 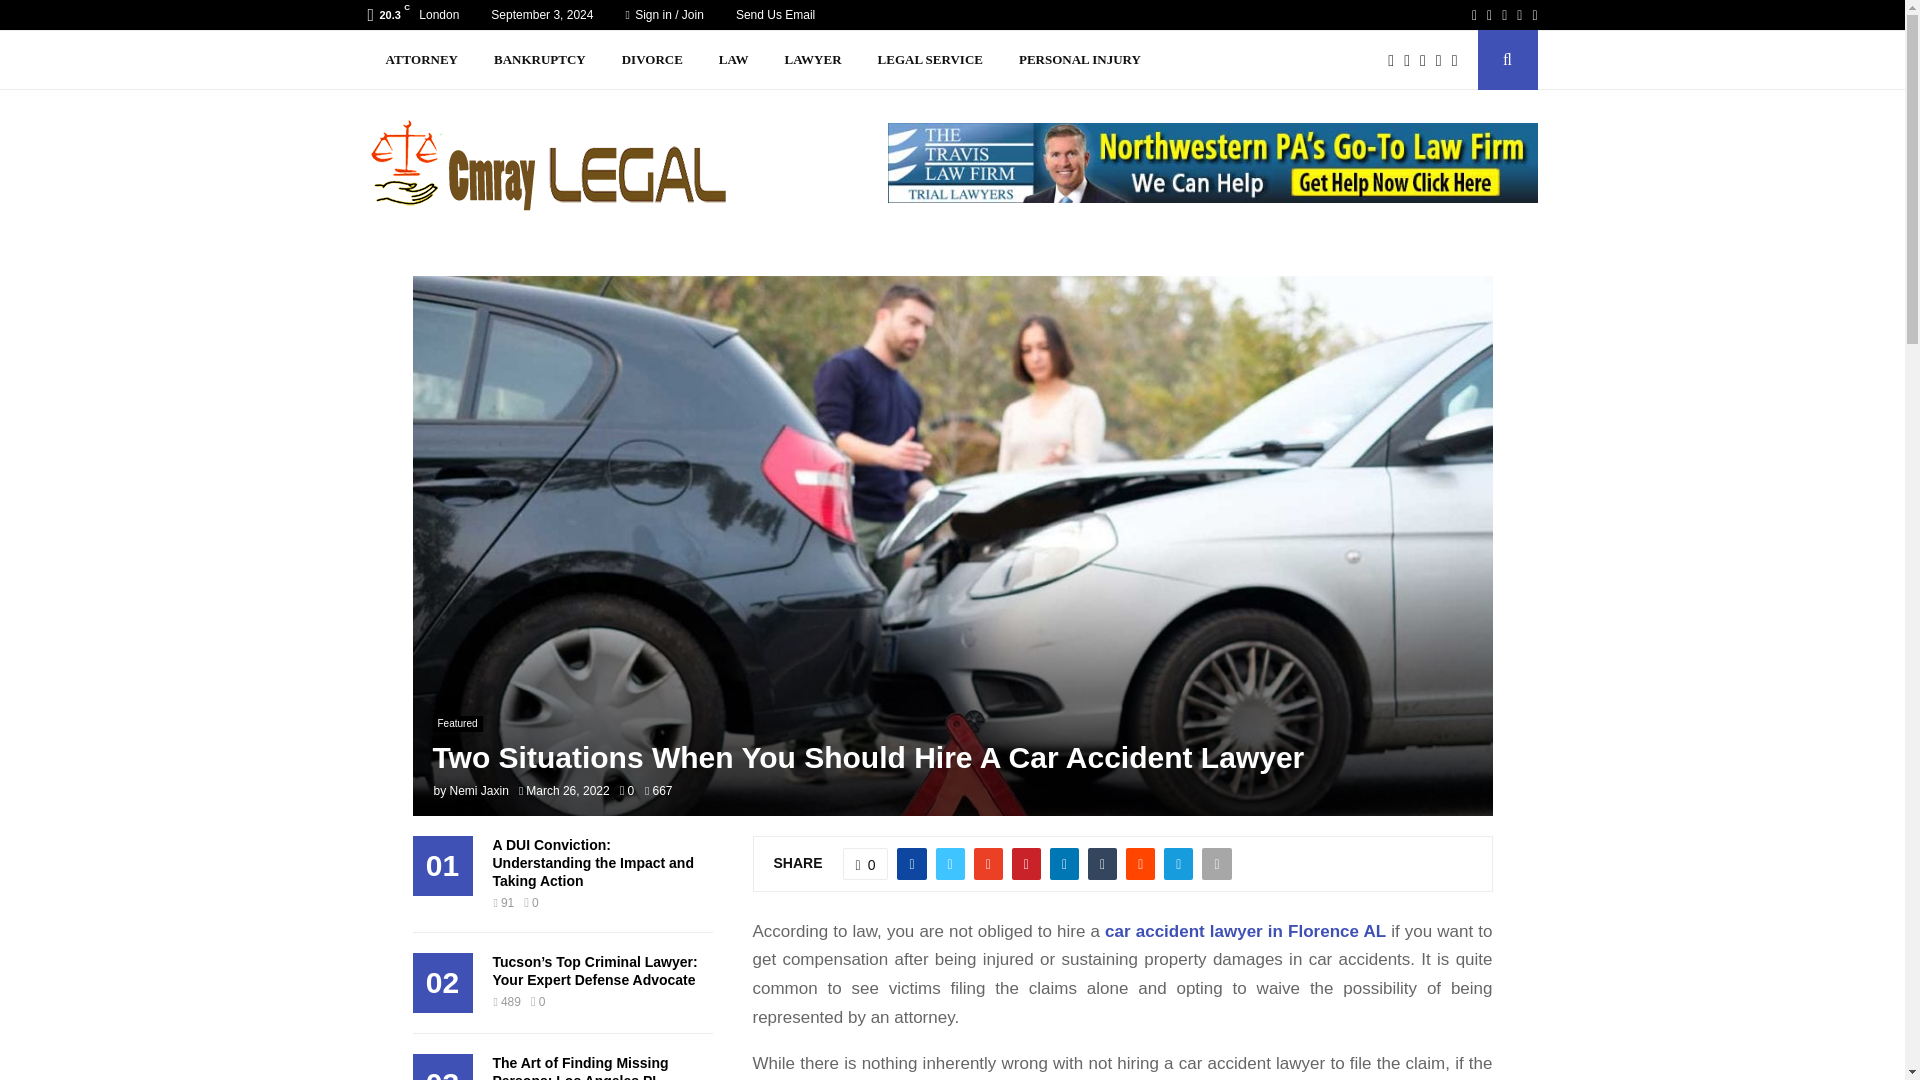 I want to click on BANKRUPTCY, so click(x=540, y=60).